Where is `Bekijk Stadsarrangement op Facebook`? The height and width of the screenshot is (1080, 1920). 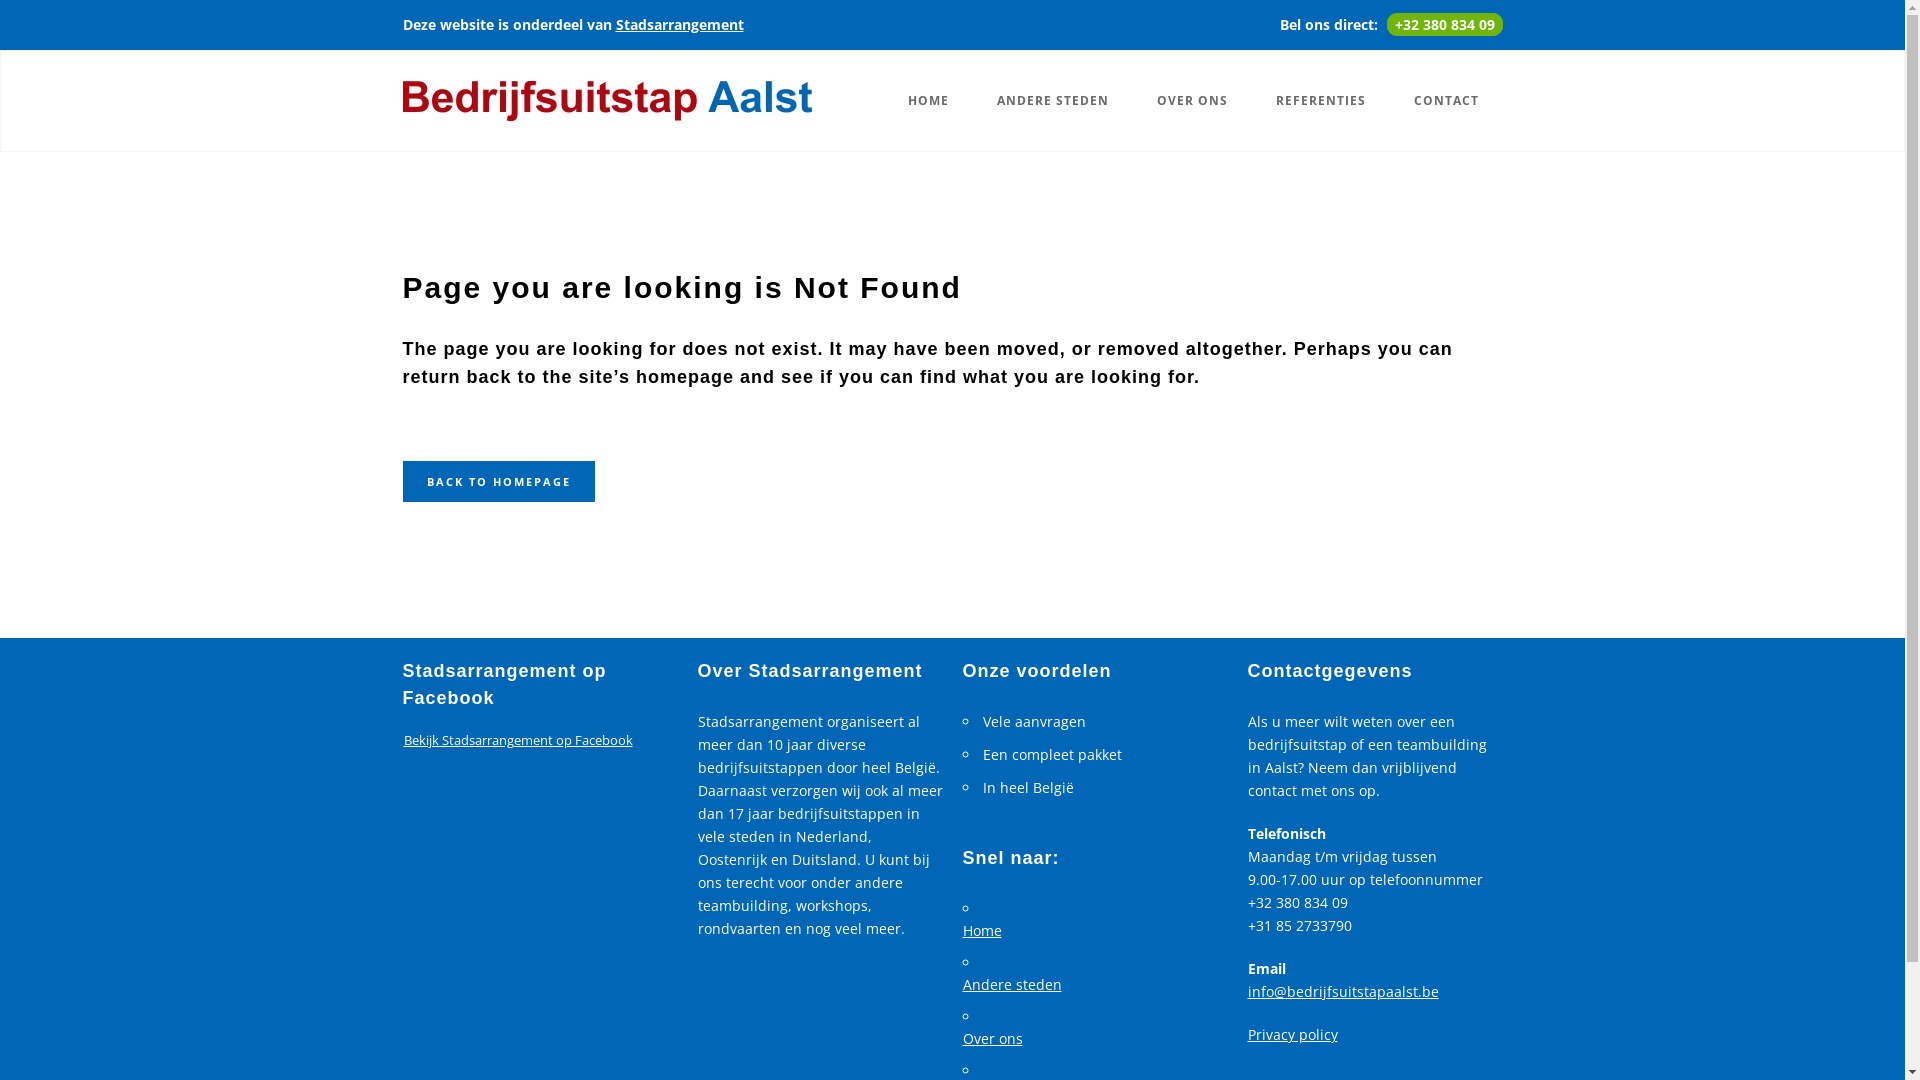
Bekijk Stadsarrangement op Facebook is located at coordinates (518, 740).